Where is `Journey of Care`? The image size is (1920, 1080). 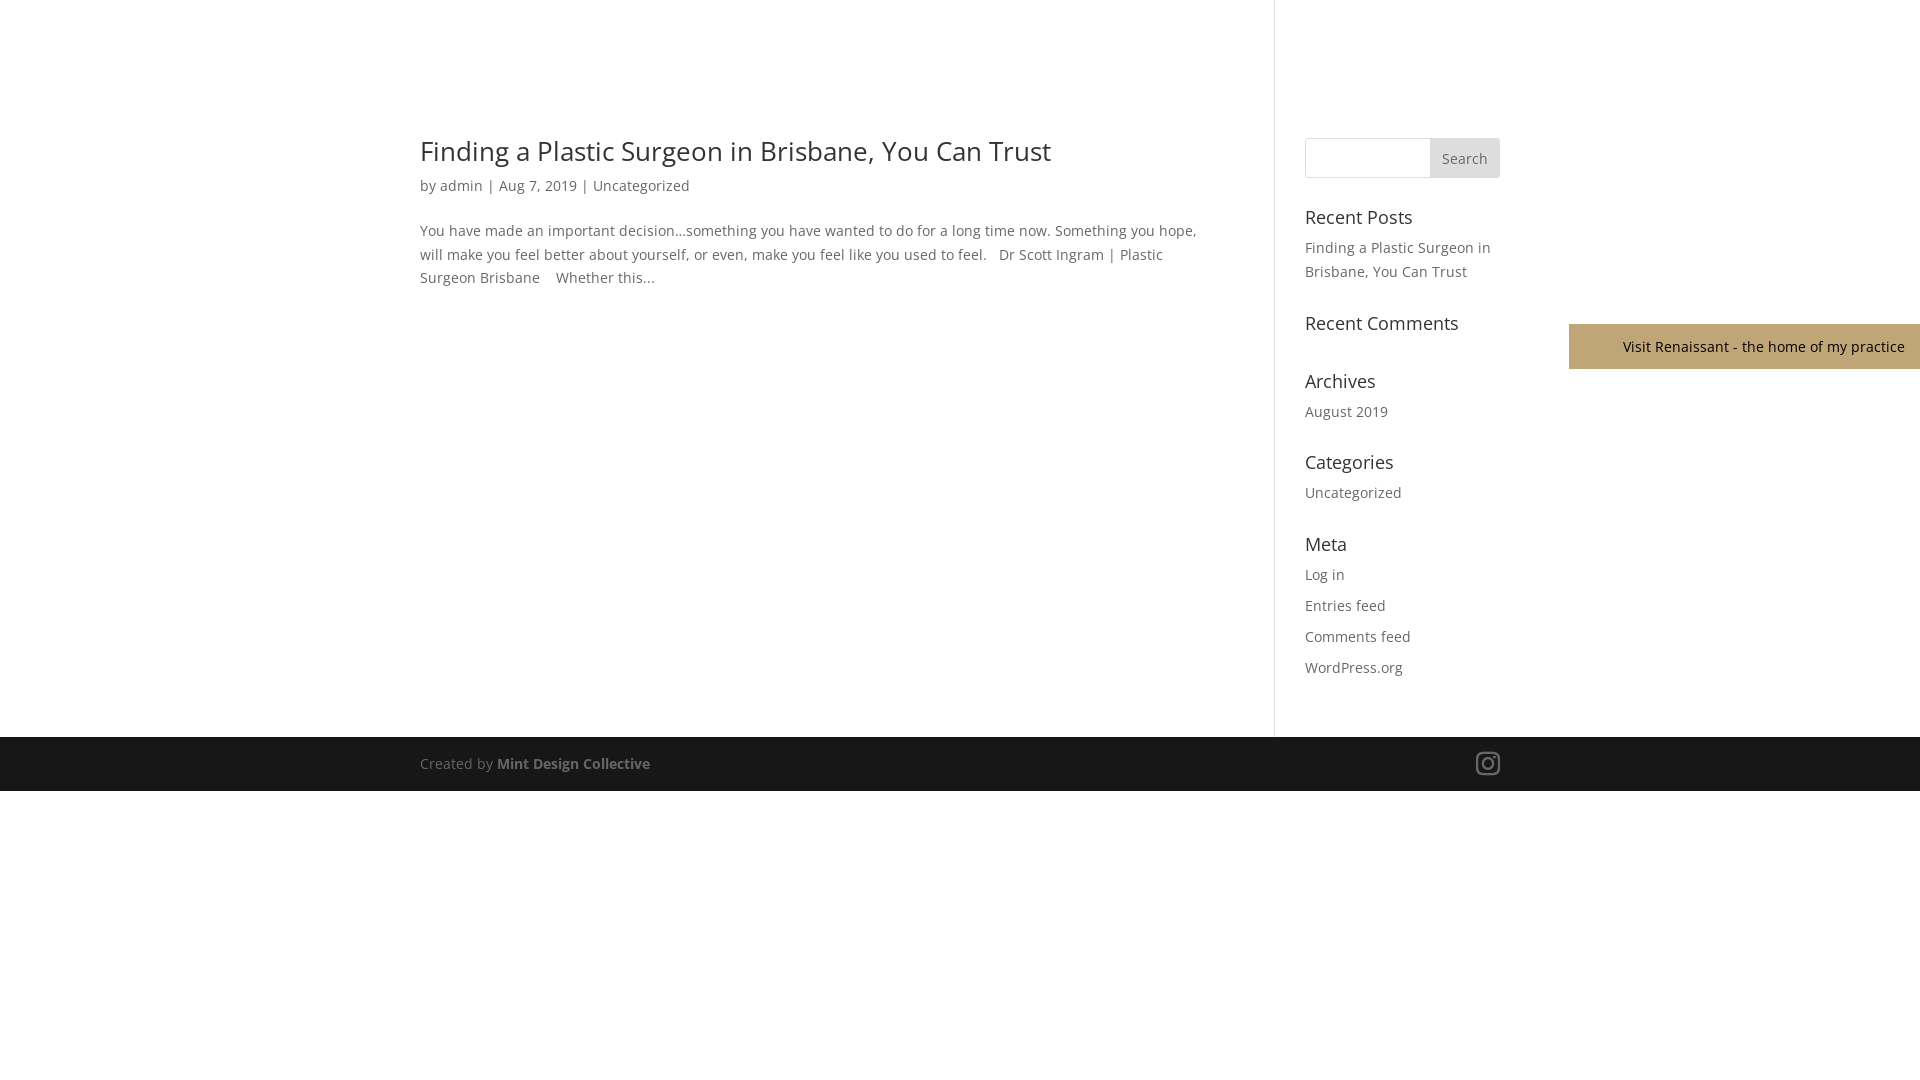
Journey of Care is located at coordinates (1197, 56).